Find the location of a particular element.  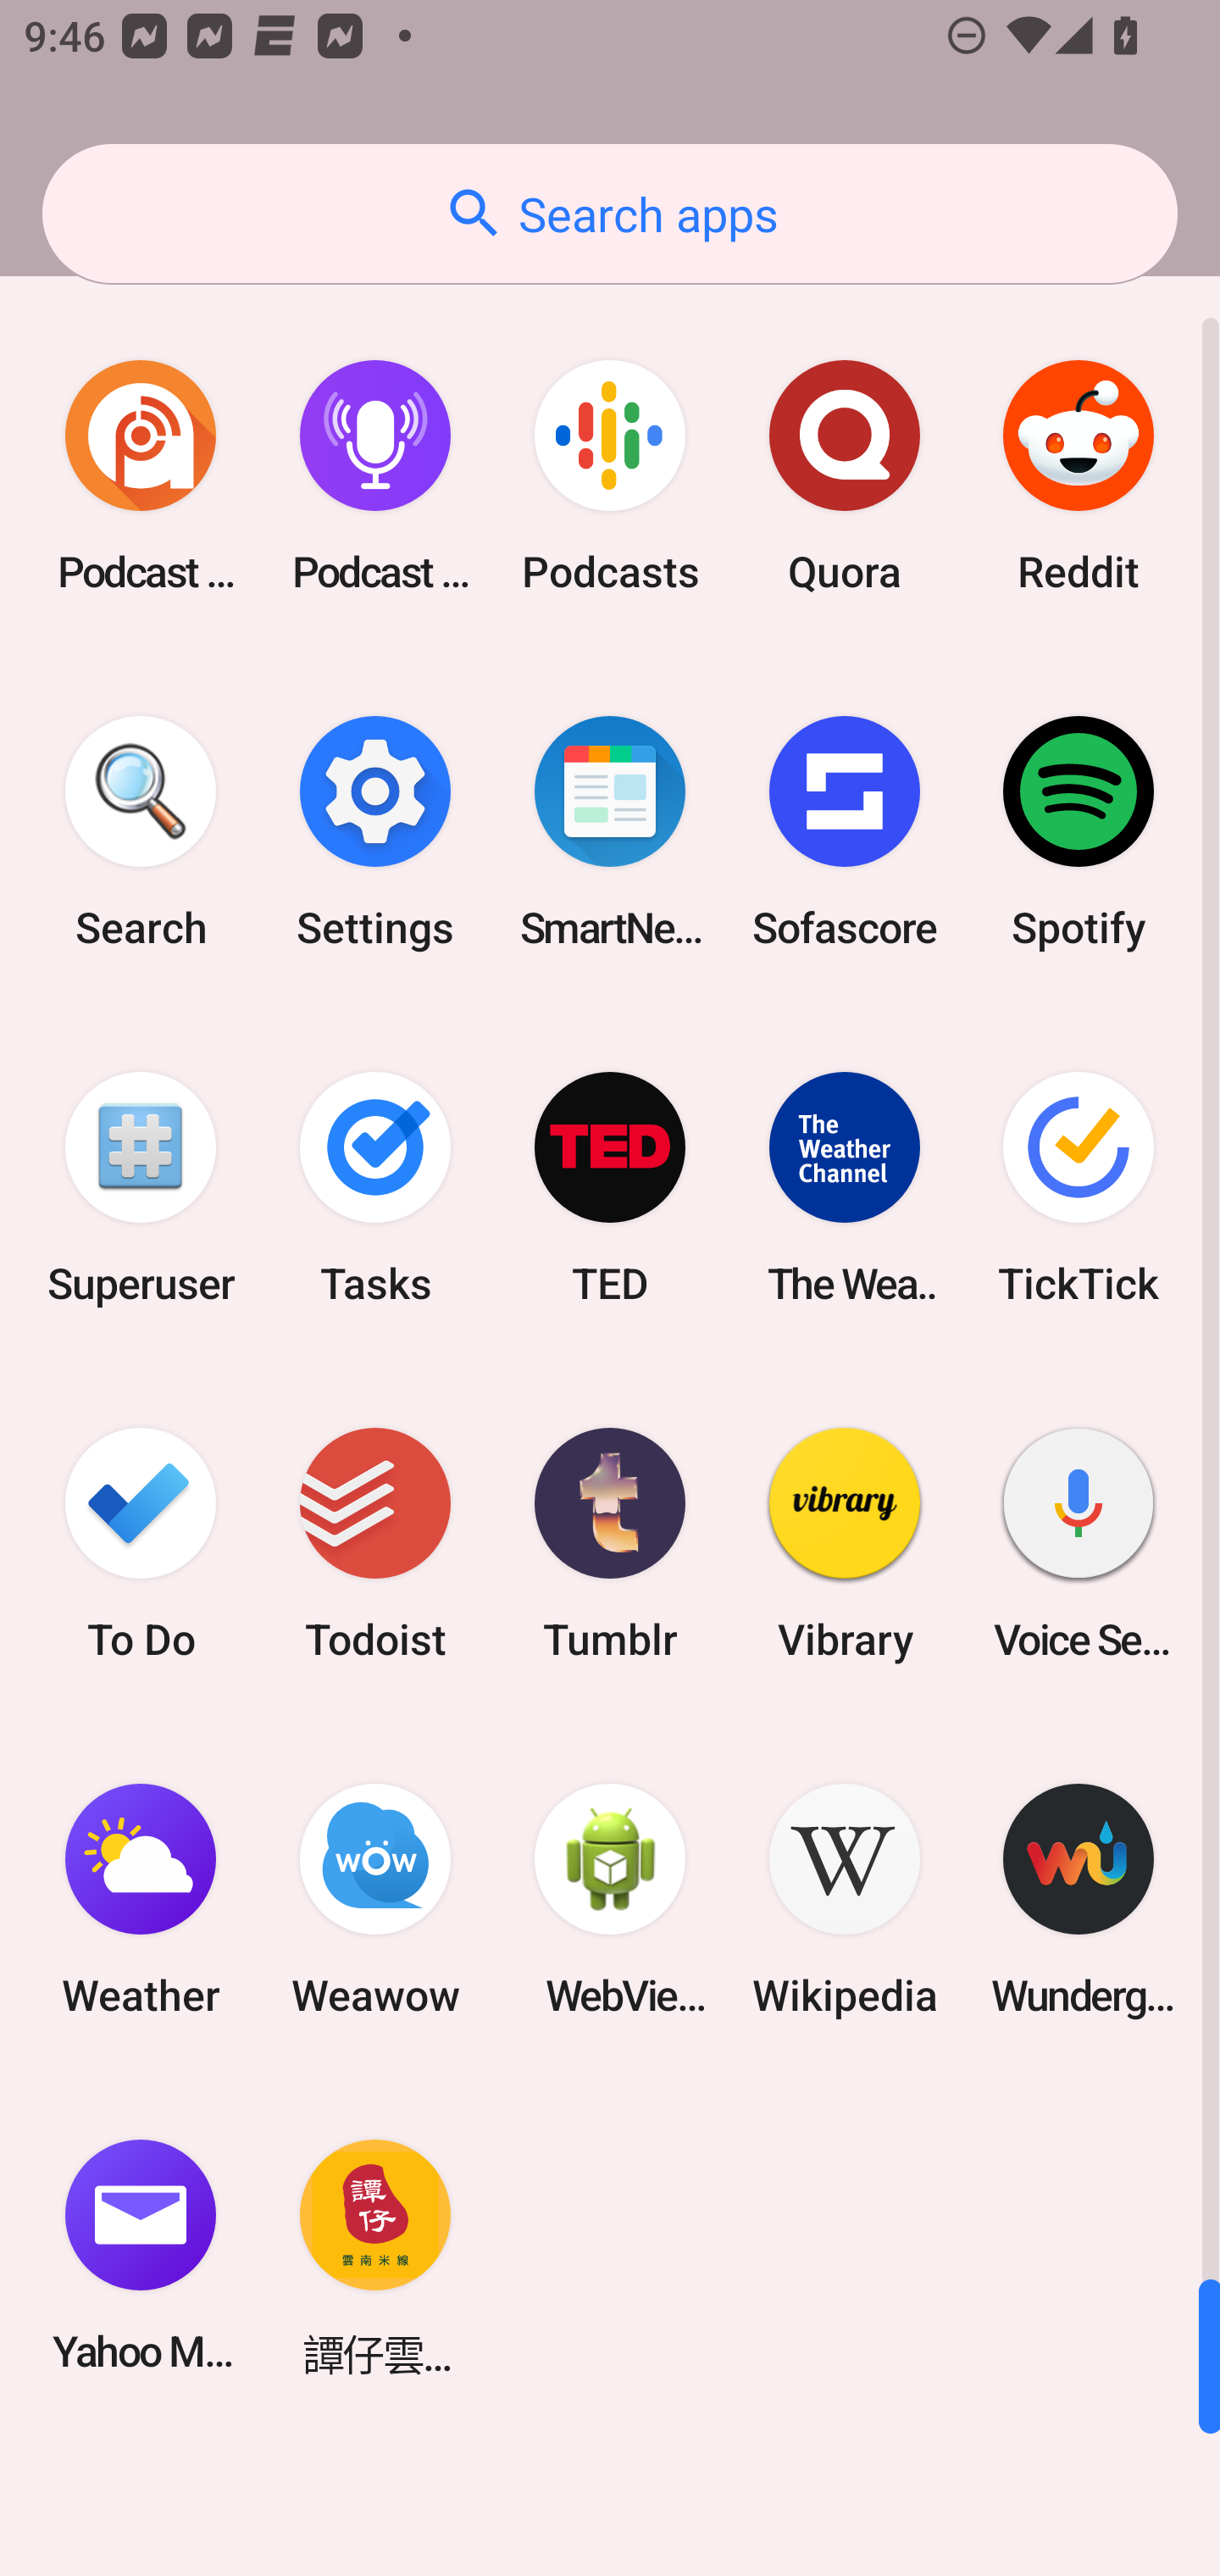

To Do is located at coordinates (141, 1542).